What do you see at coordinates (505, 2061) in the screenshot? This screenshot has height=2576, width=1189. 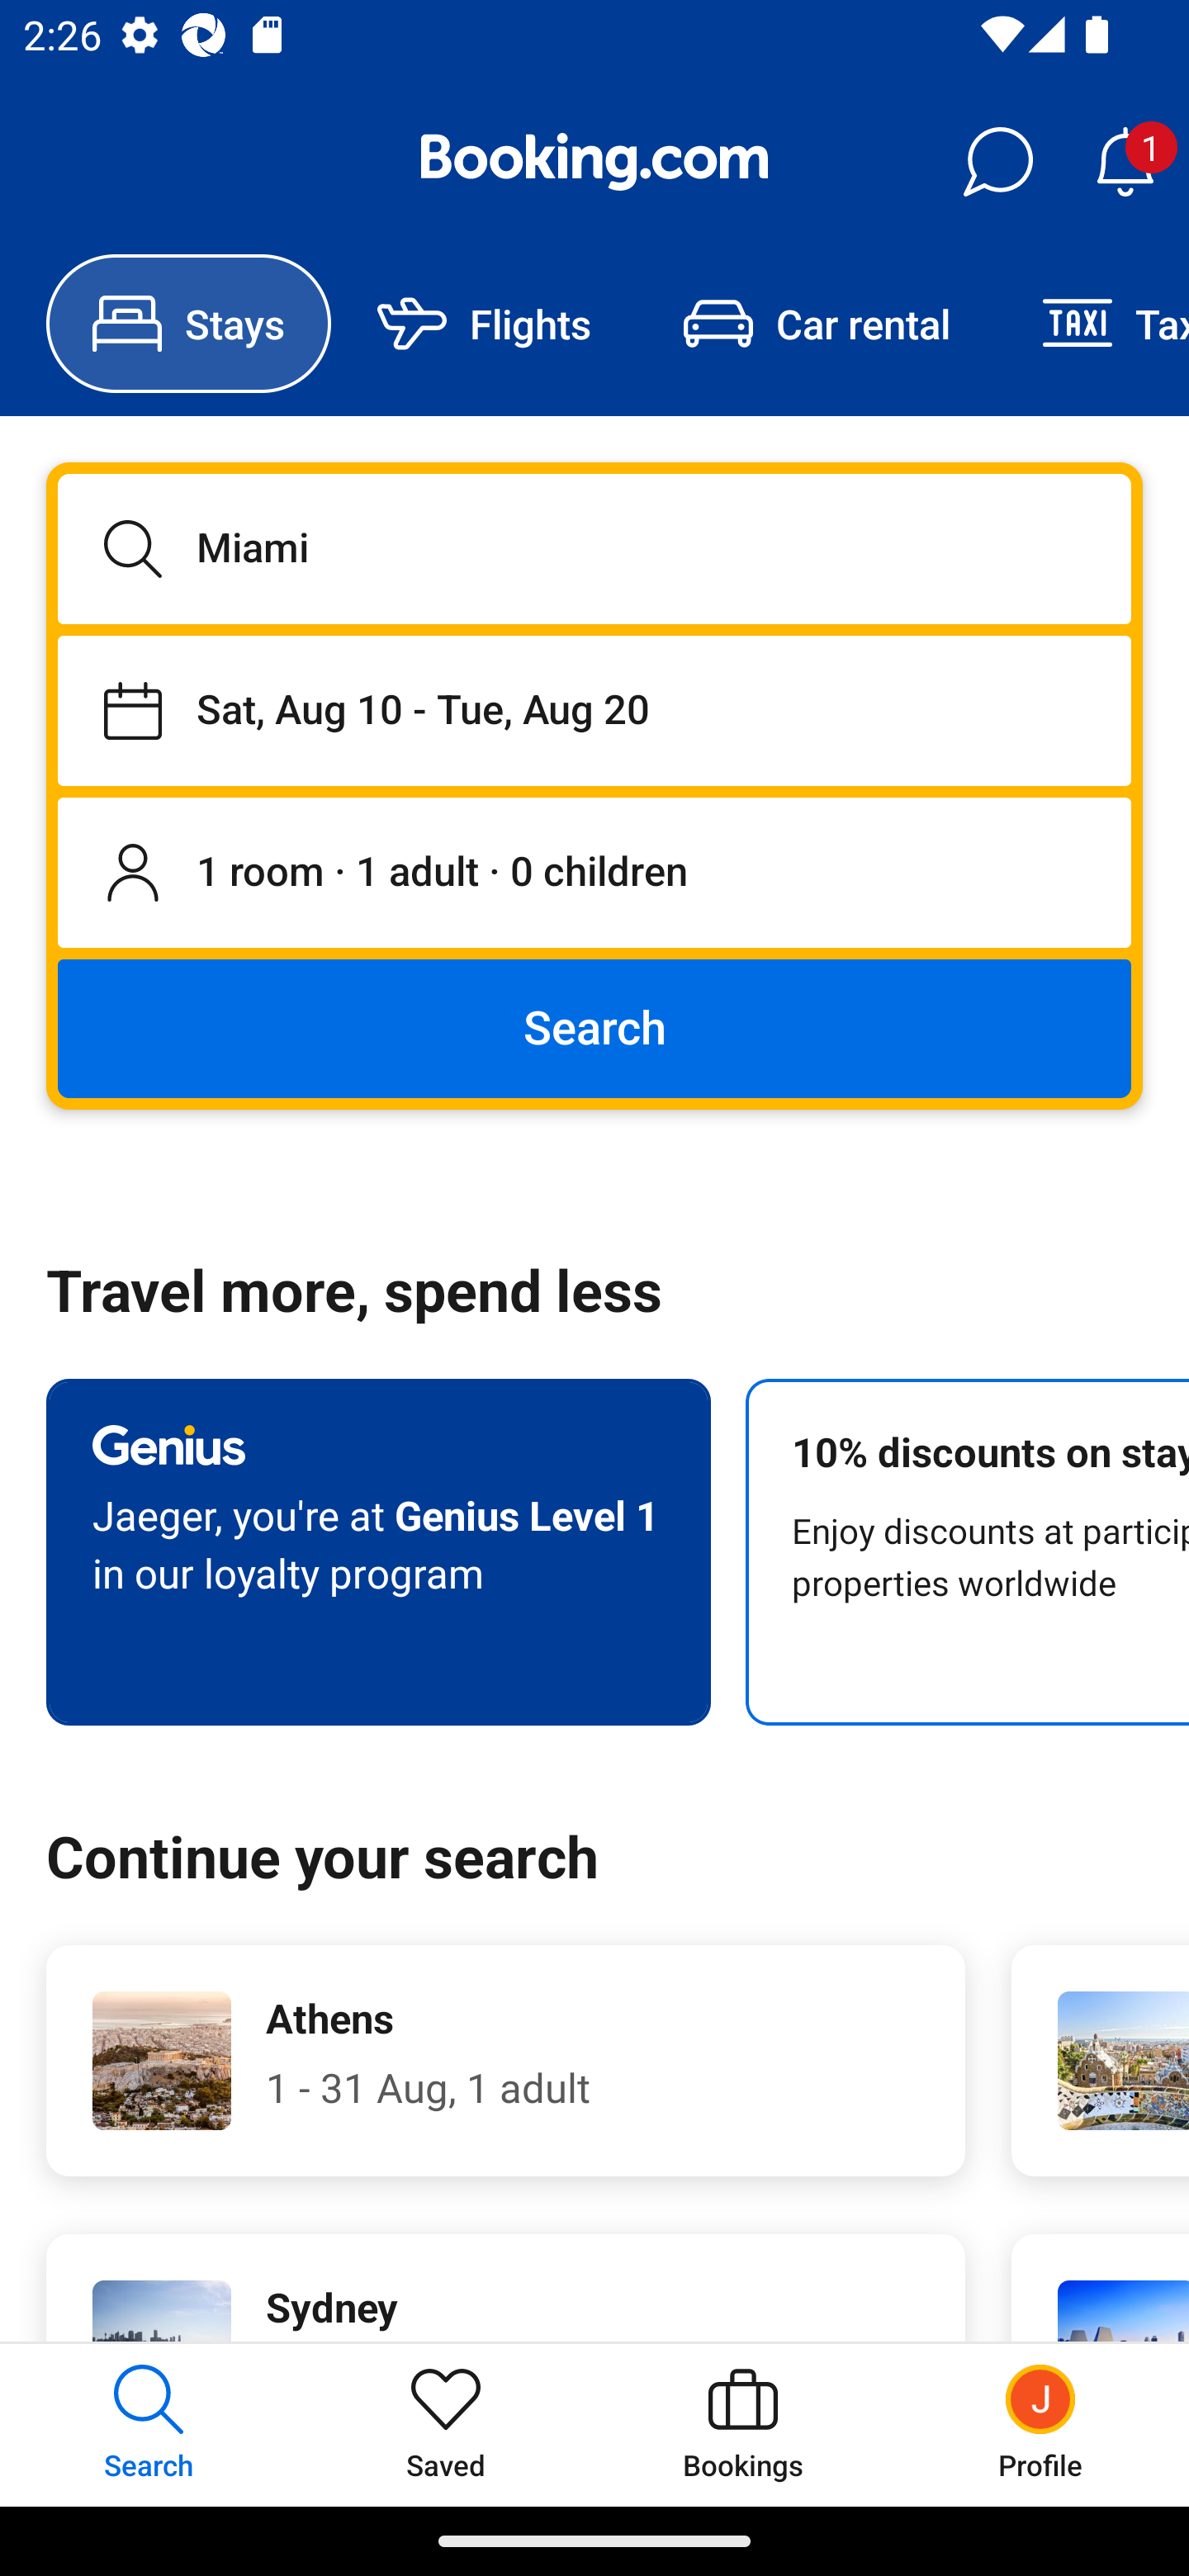 I see `Athens 1 - 31 Aug, 1 adult` at bounding box center [505, 2061].